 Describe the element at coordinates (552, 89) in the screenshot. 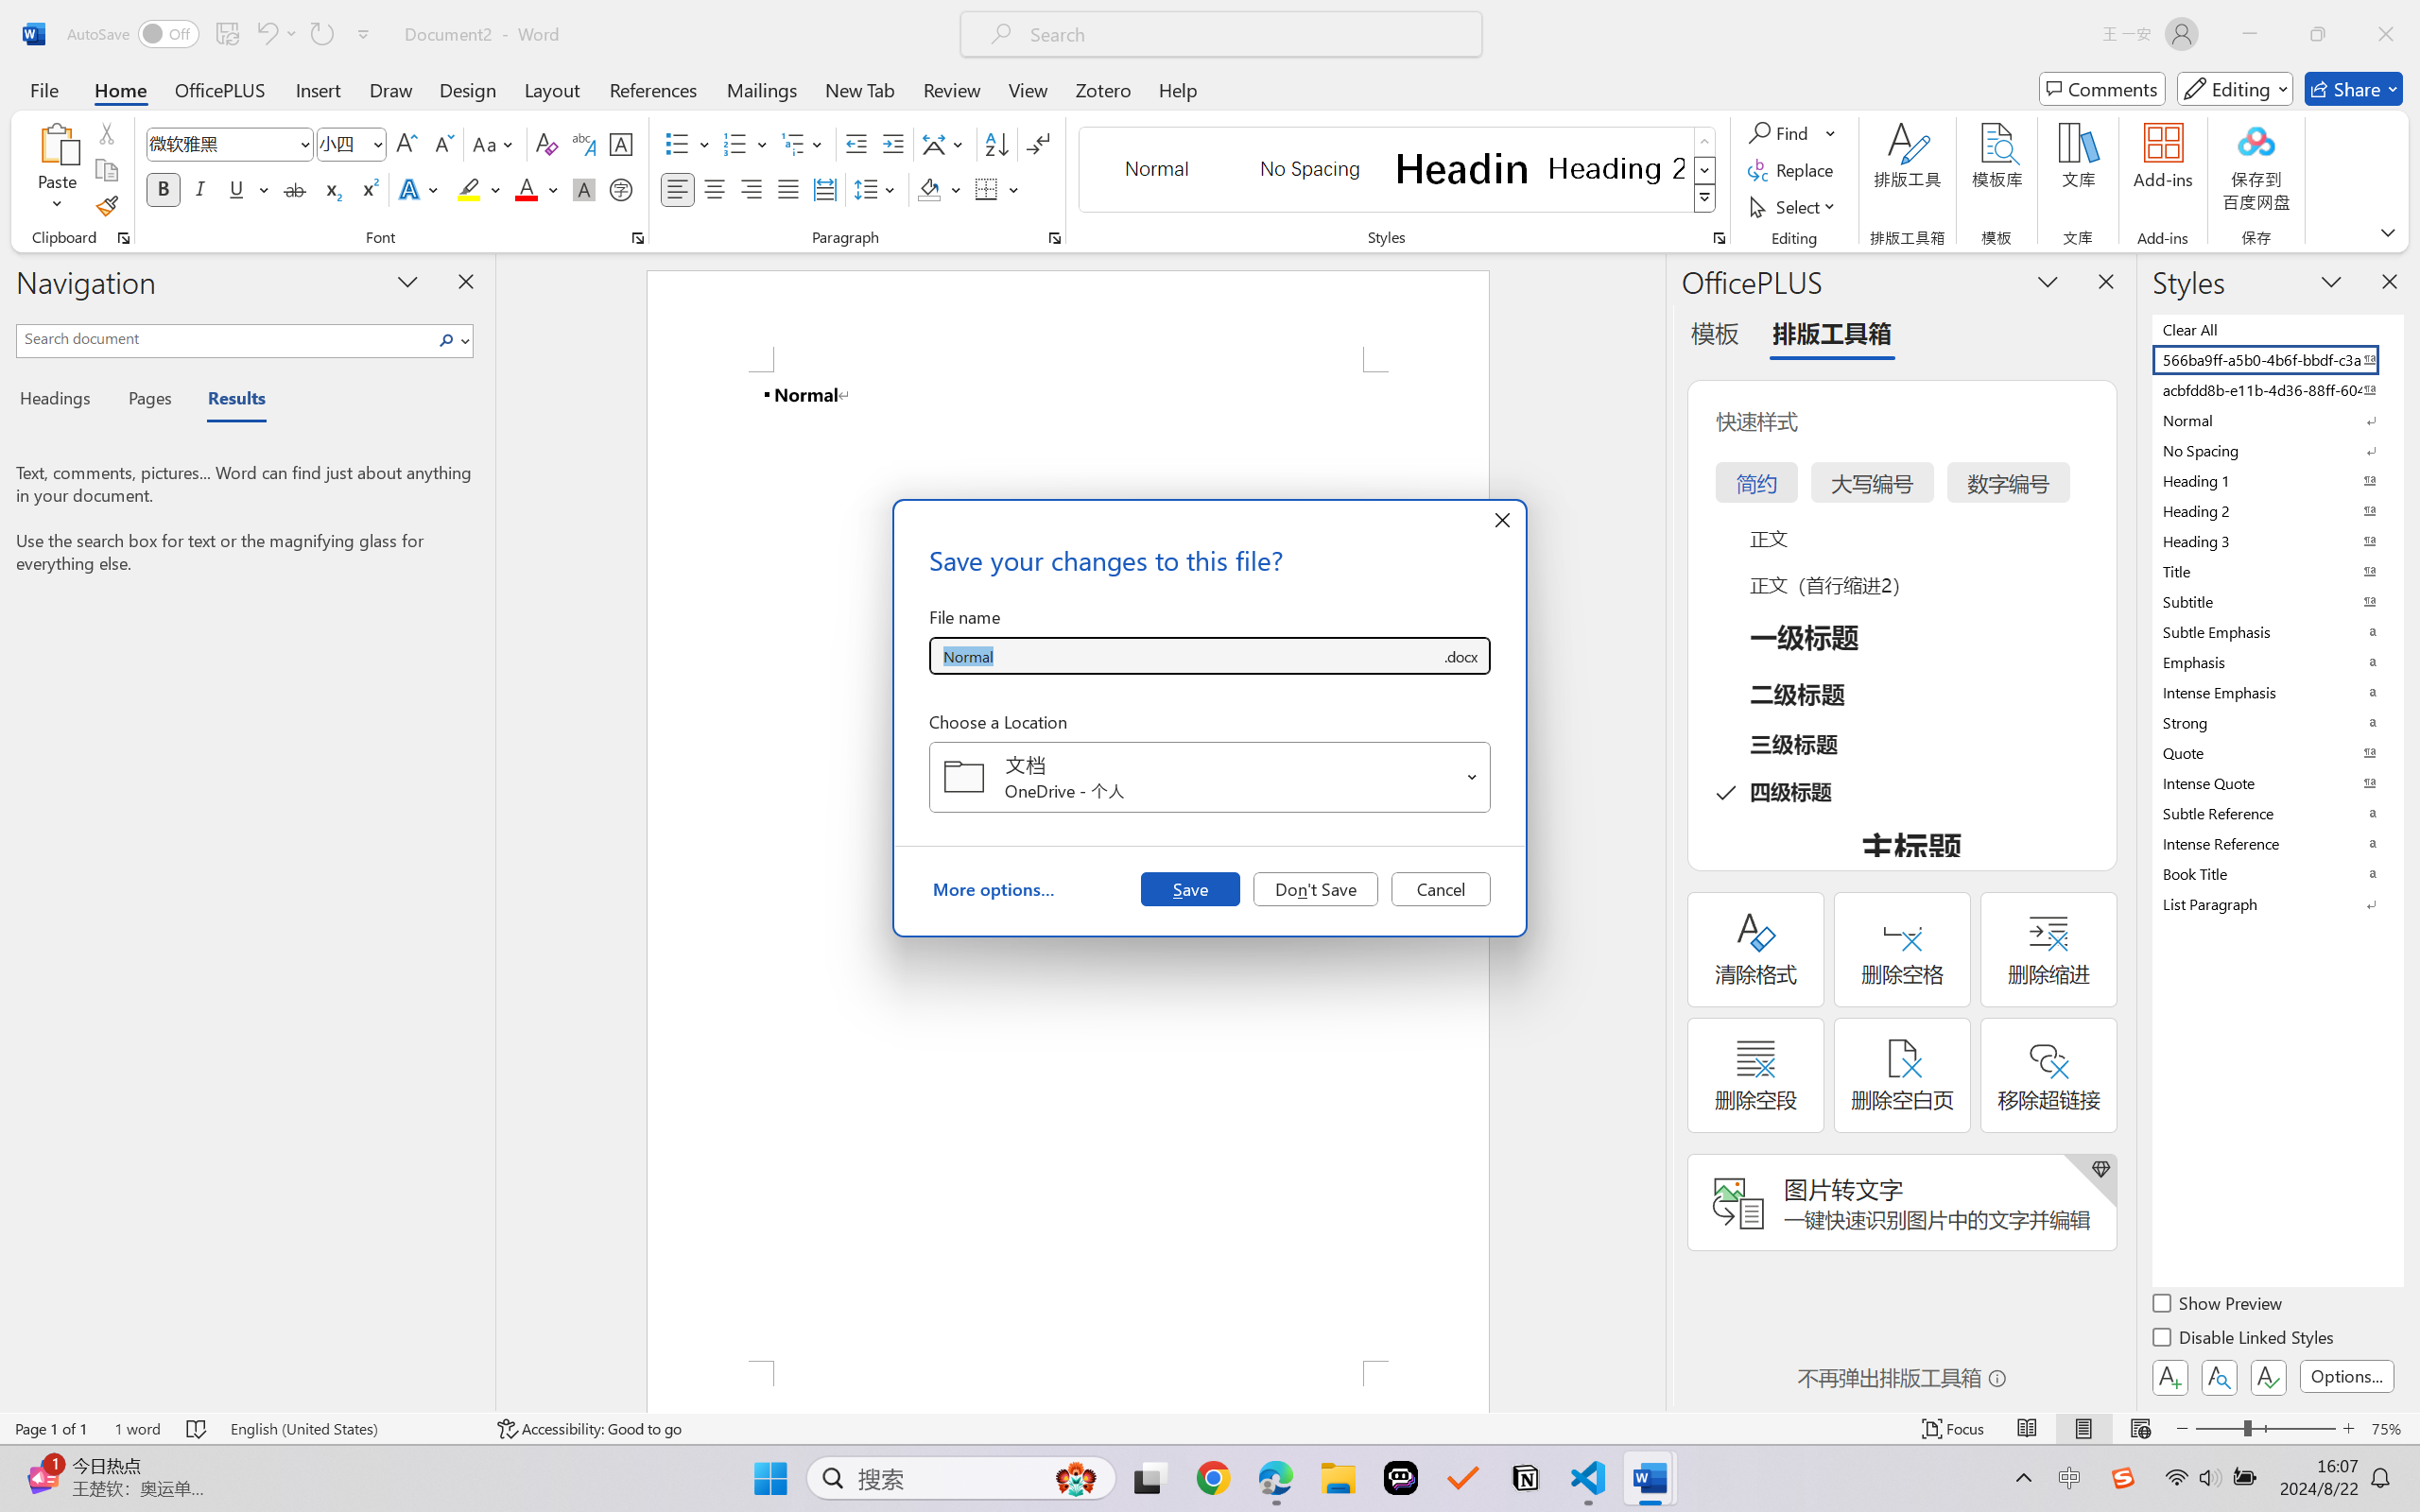

I see `Layout` at that location.